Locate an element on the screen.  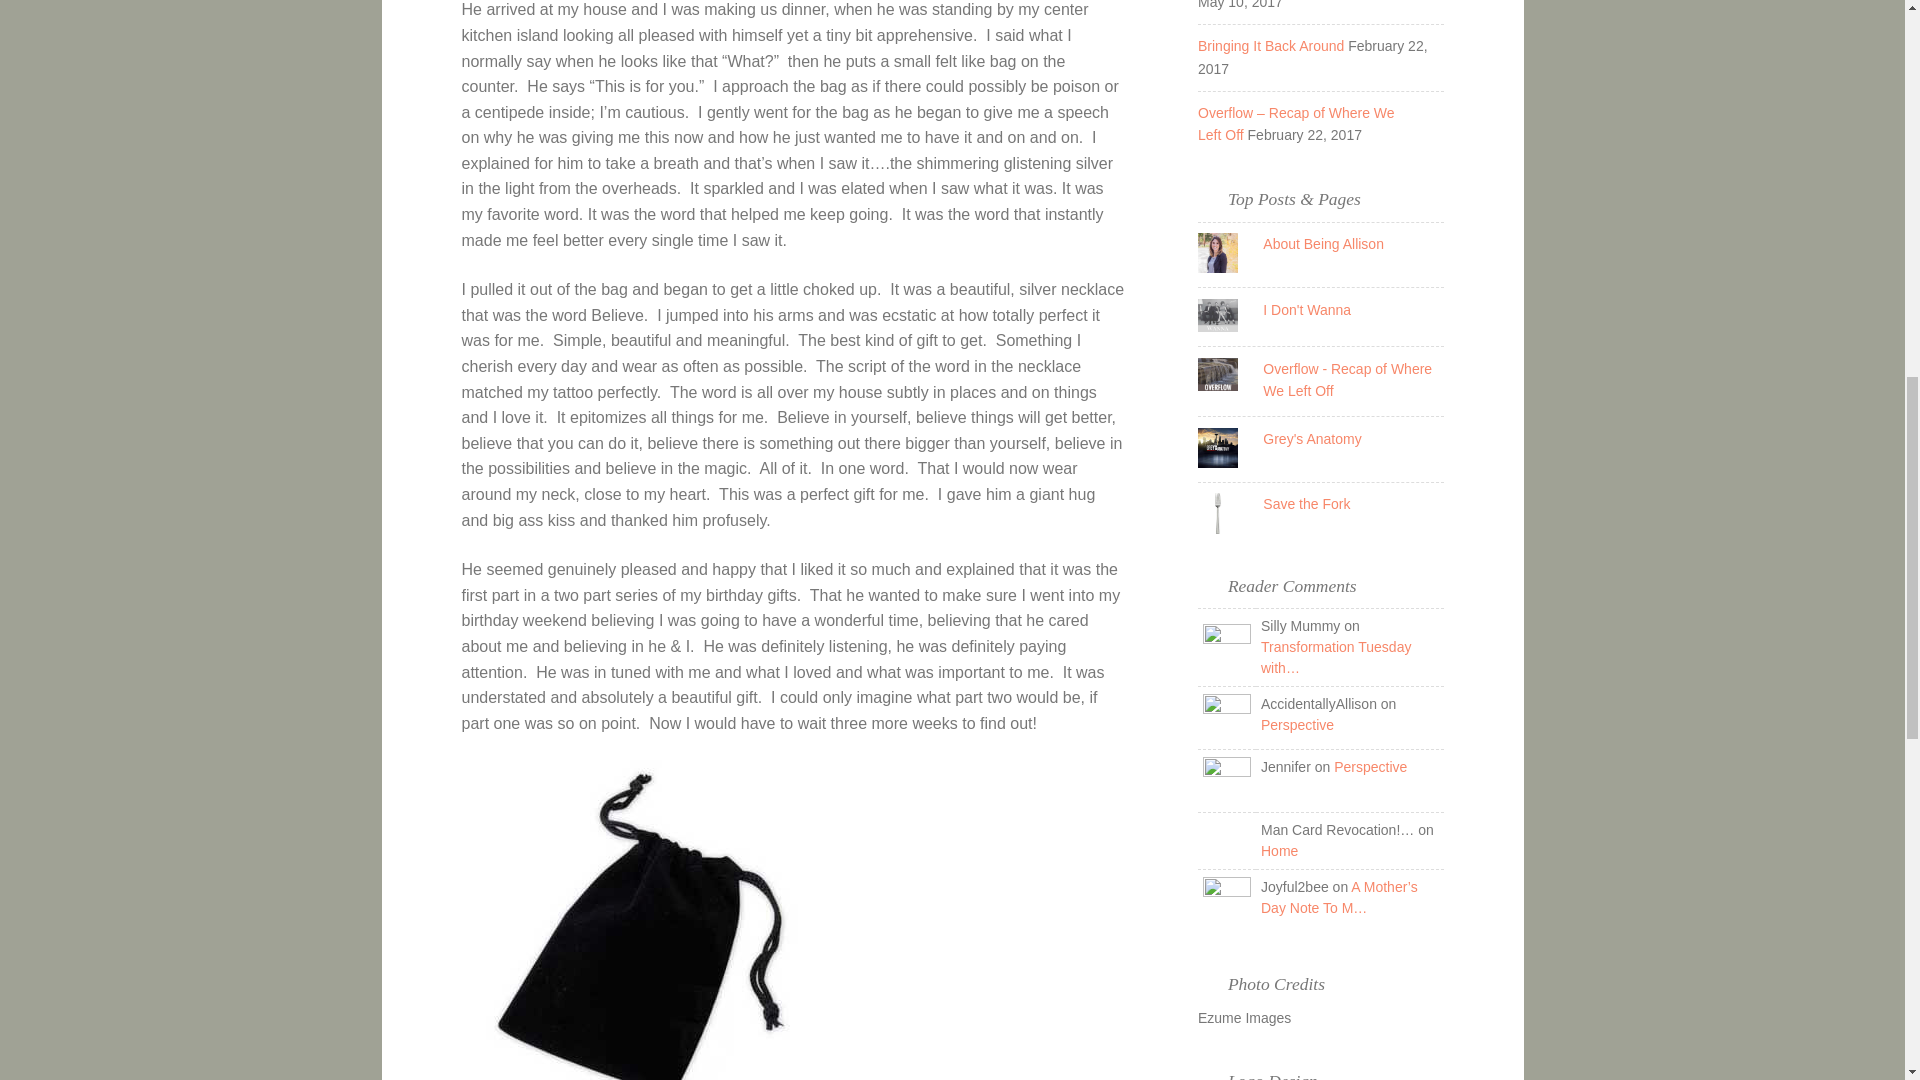
Grey's Anatomy is located at coordinates (1312, 438).